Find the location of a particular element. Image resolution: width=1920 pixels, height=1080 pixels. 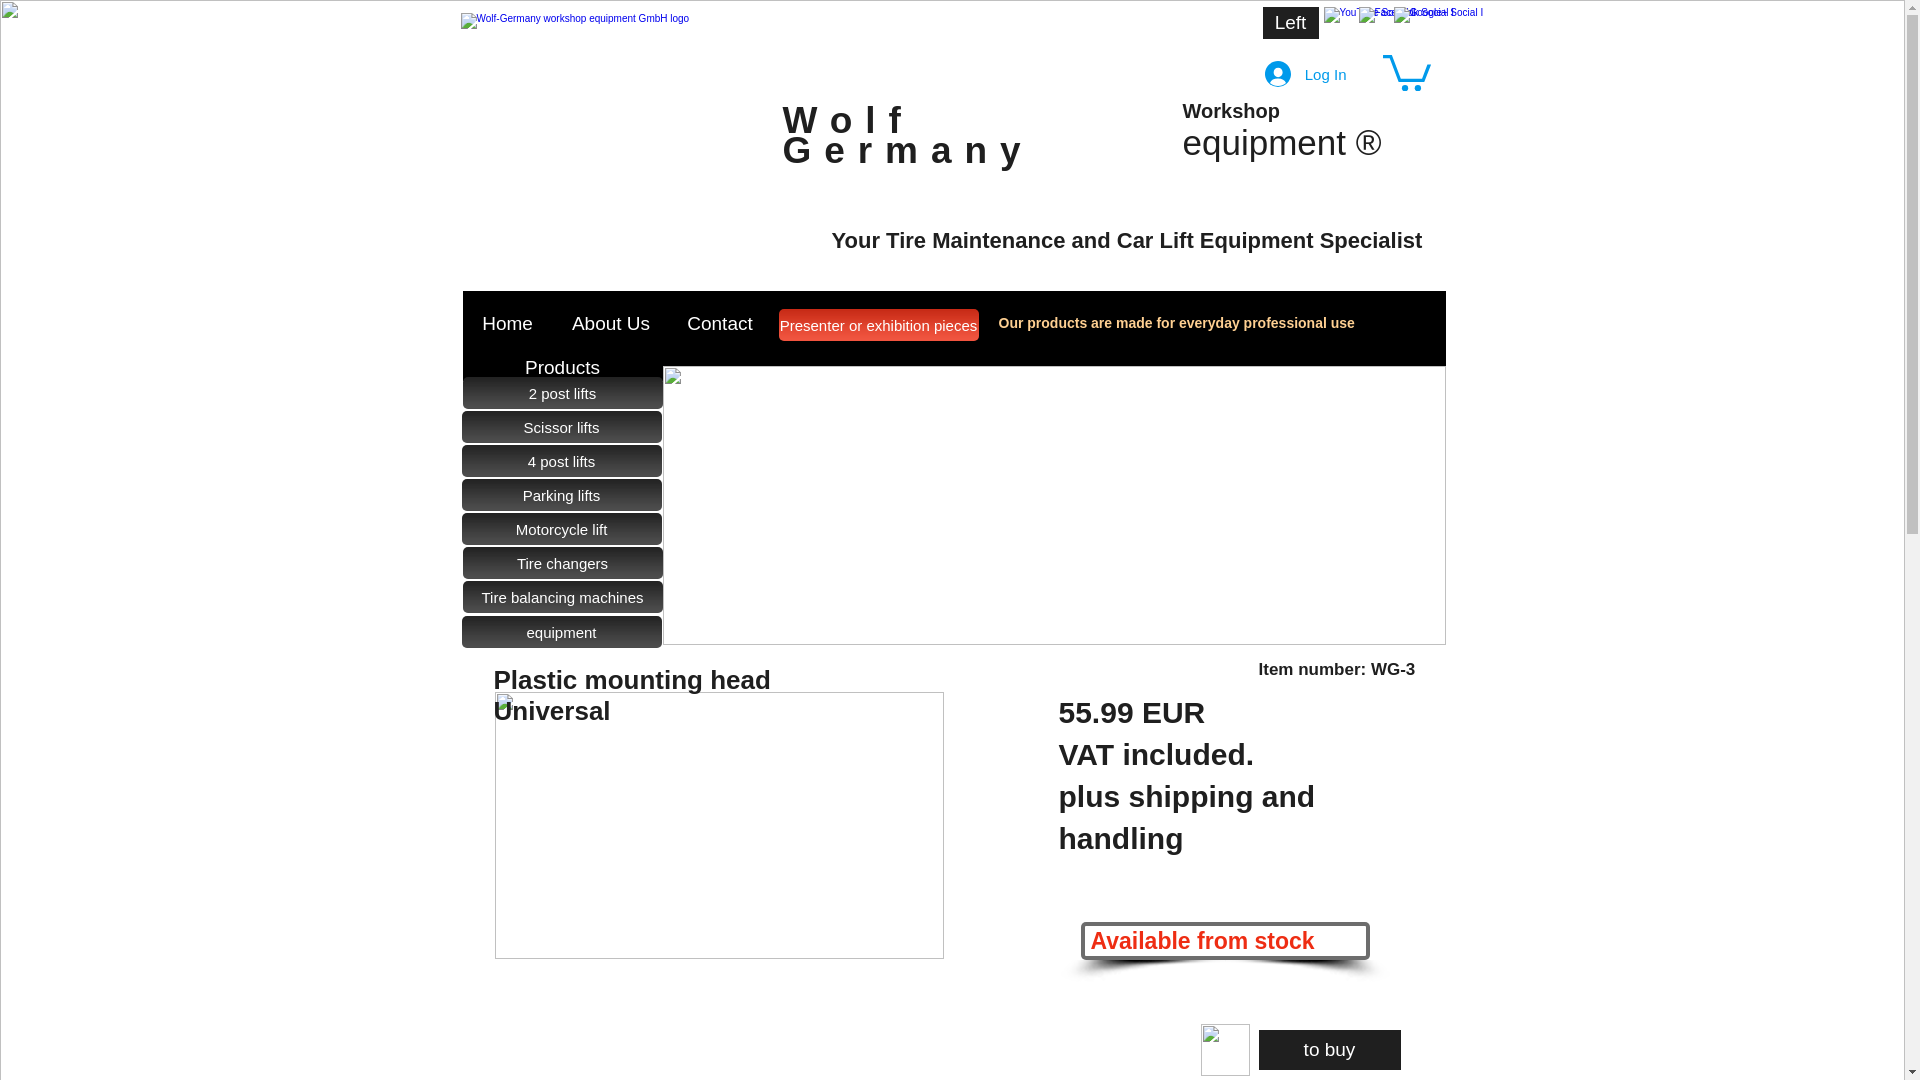

Parking lifts is located at coordinates (562, 494).